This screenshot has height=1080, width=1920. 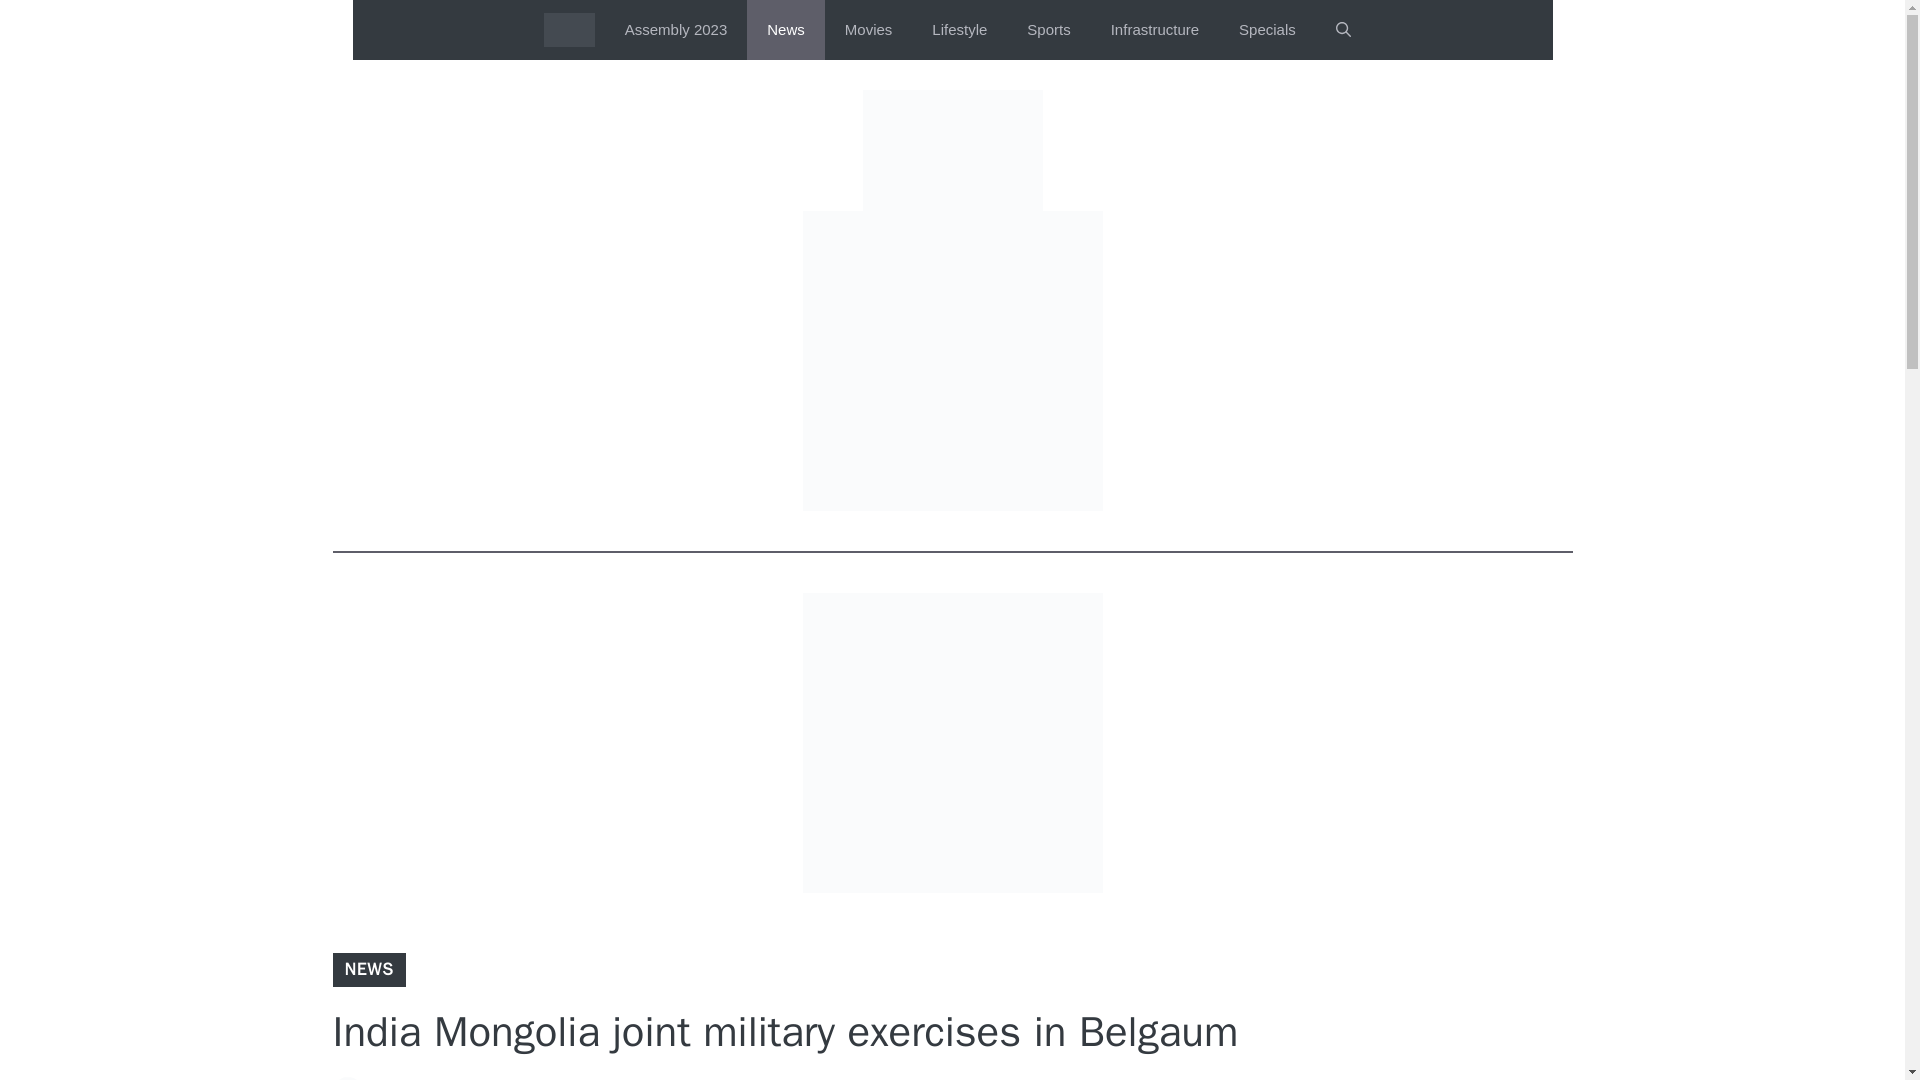 What do you see at coordinates (569, 30) in the screenshot?
I see `All About Belgaum` at bounding box center [569, 30].